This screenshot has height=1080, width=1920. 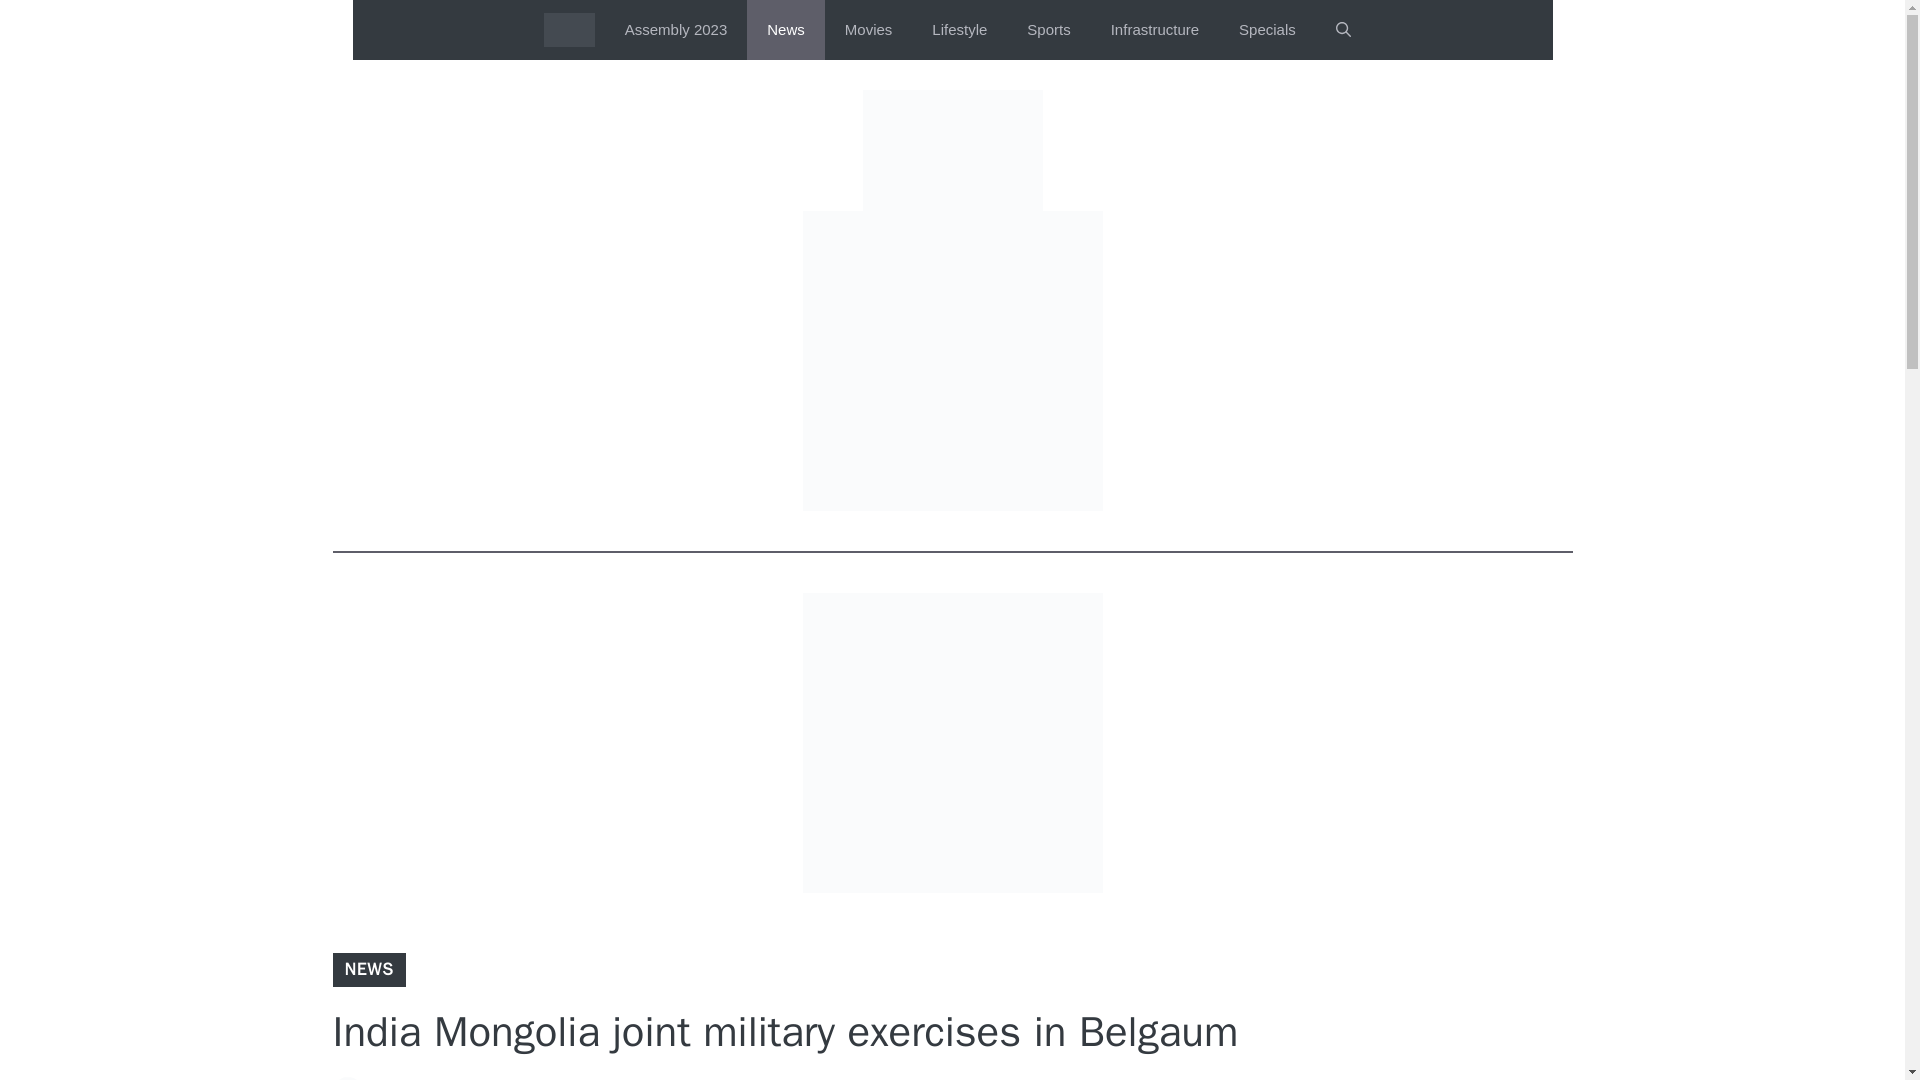 What do you see at coordinates (569, 30) in the screenshot?
I see `All About Belgaum` at bounding box center [569, 30].